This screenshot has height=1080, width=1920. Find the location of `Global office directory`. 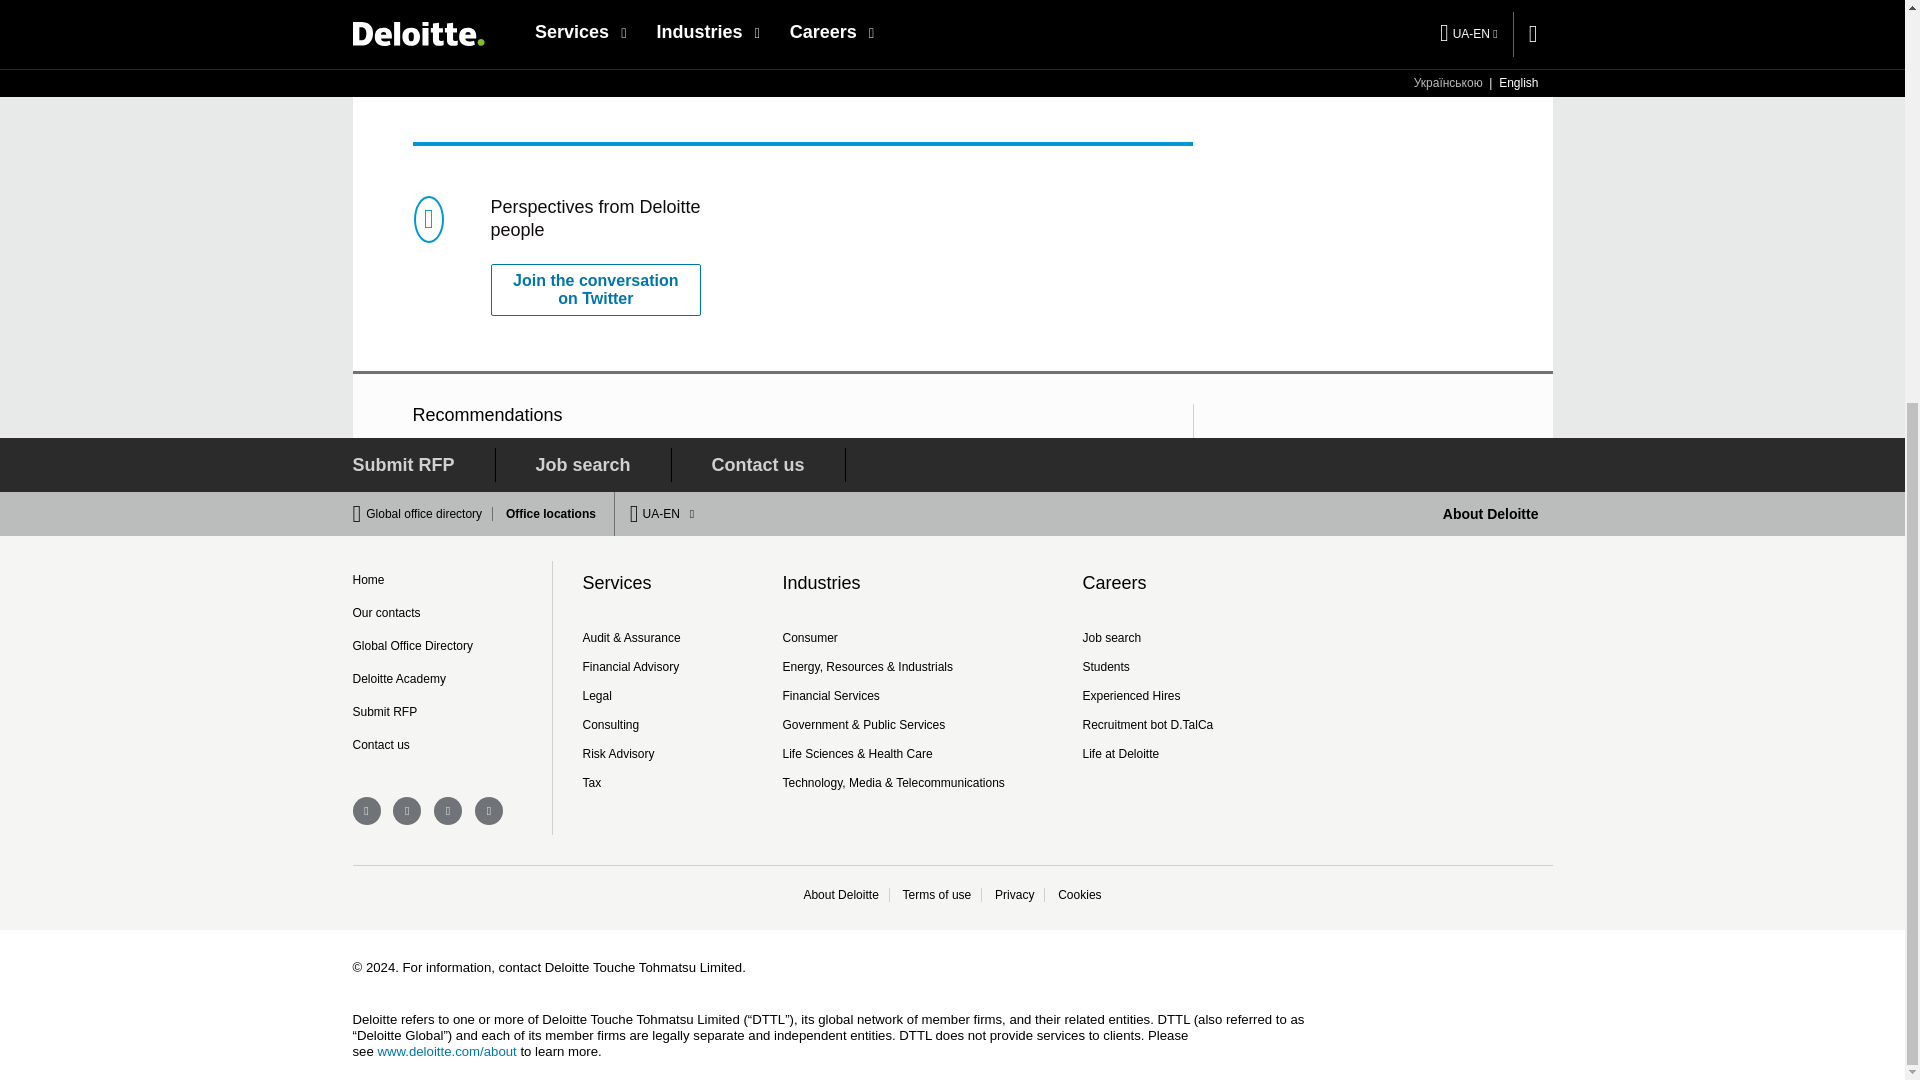

Global office directory is located at coordinates (430, 513).